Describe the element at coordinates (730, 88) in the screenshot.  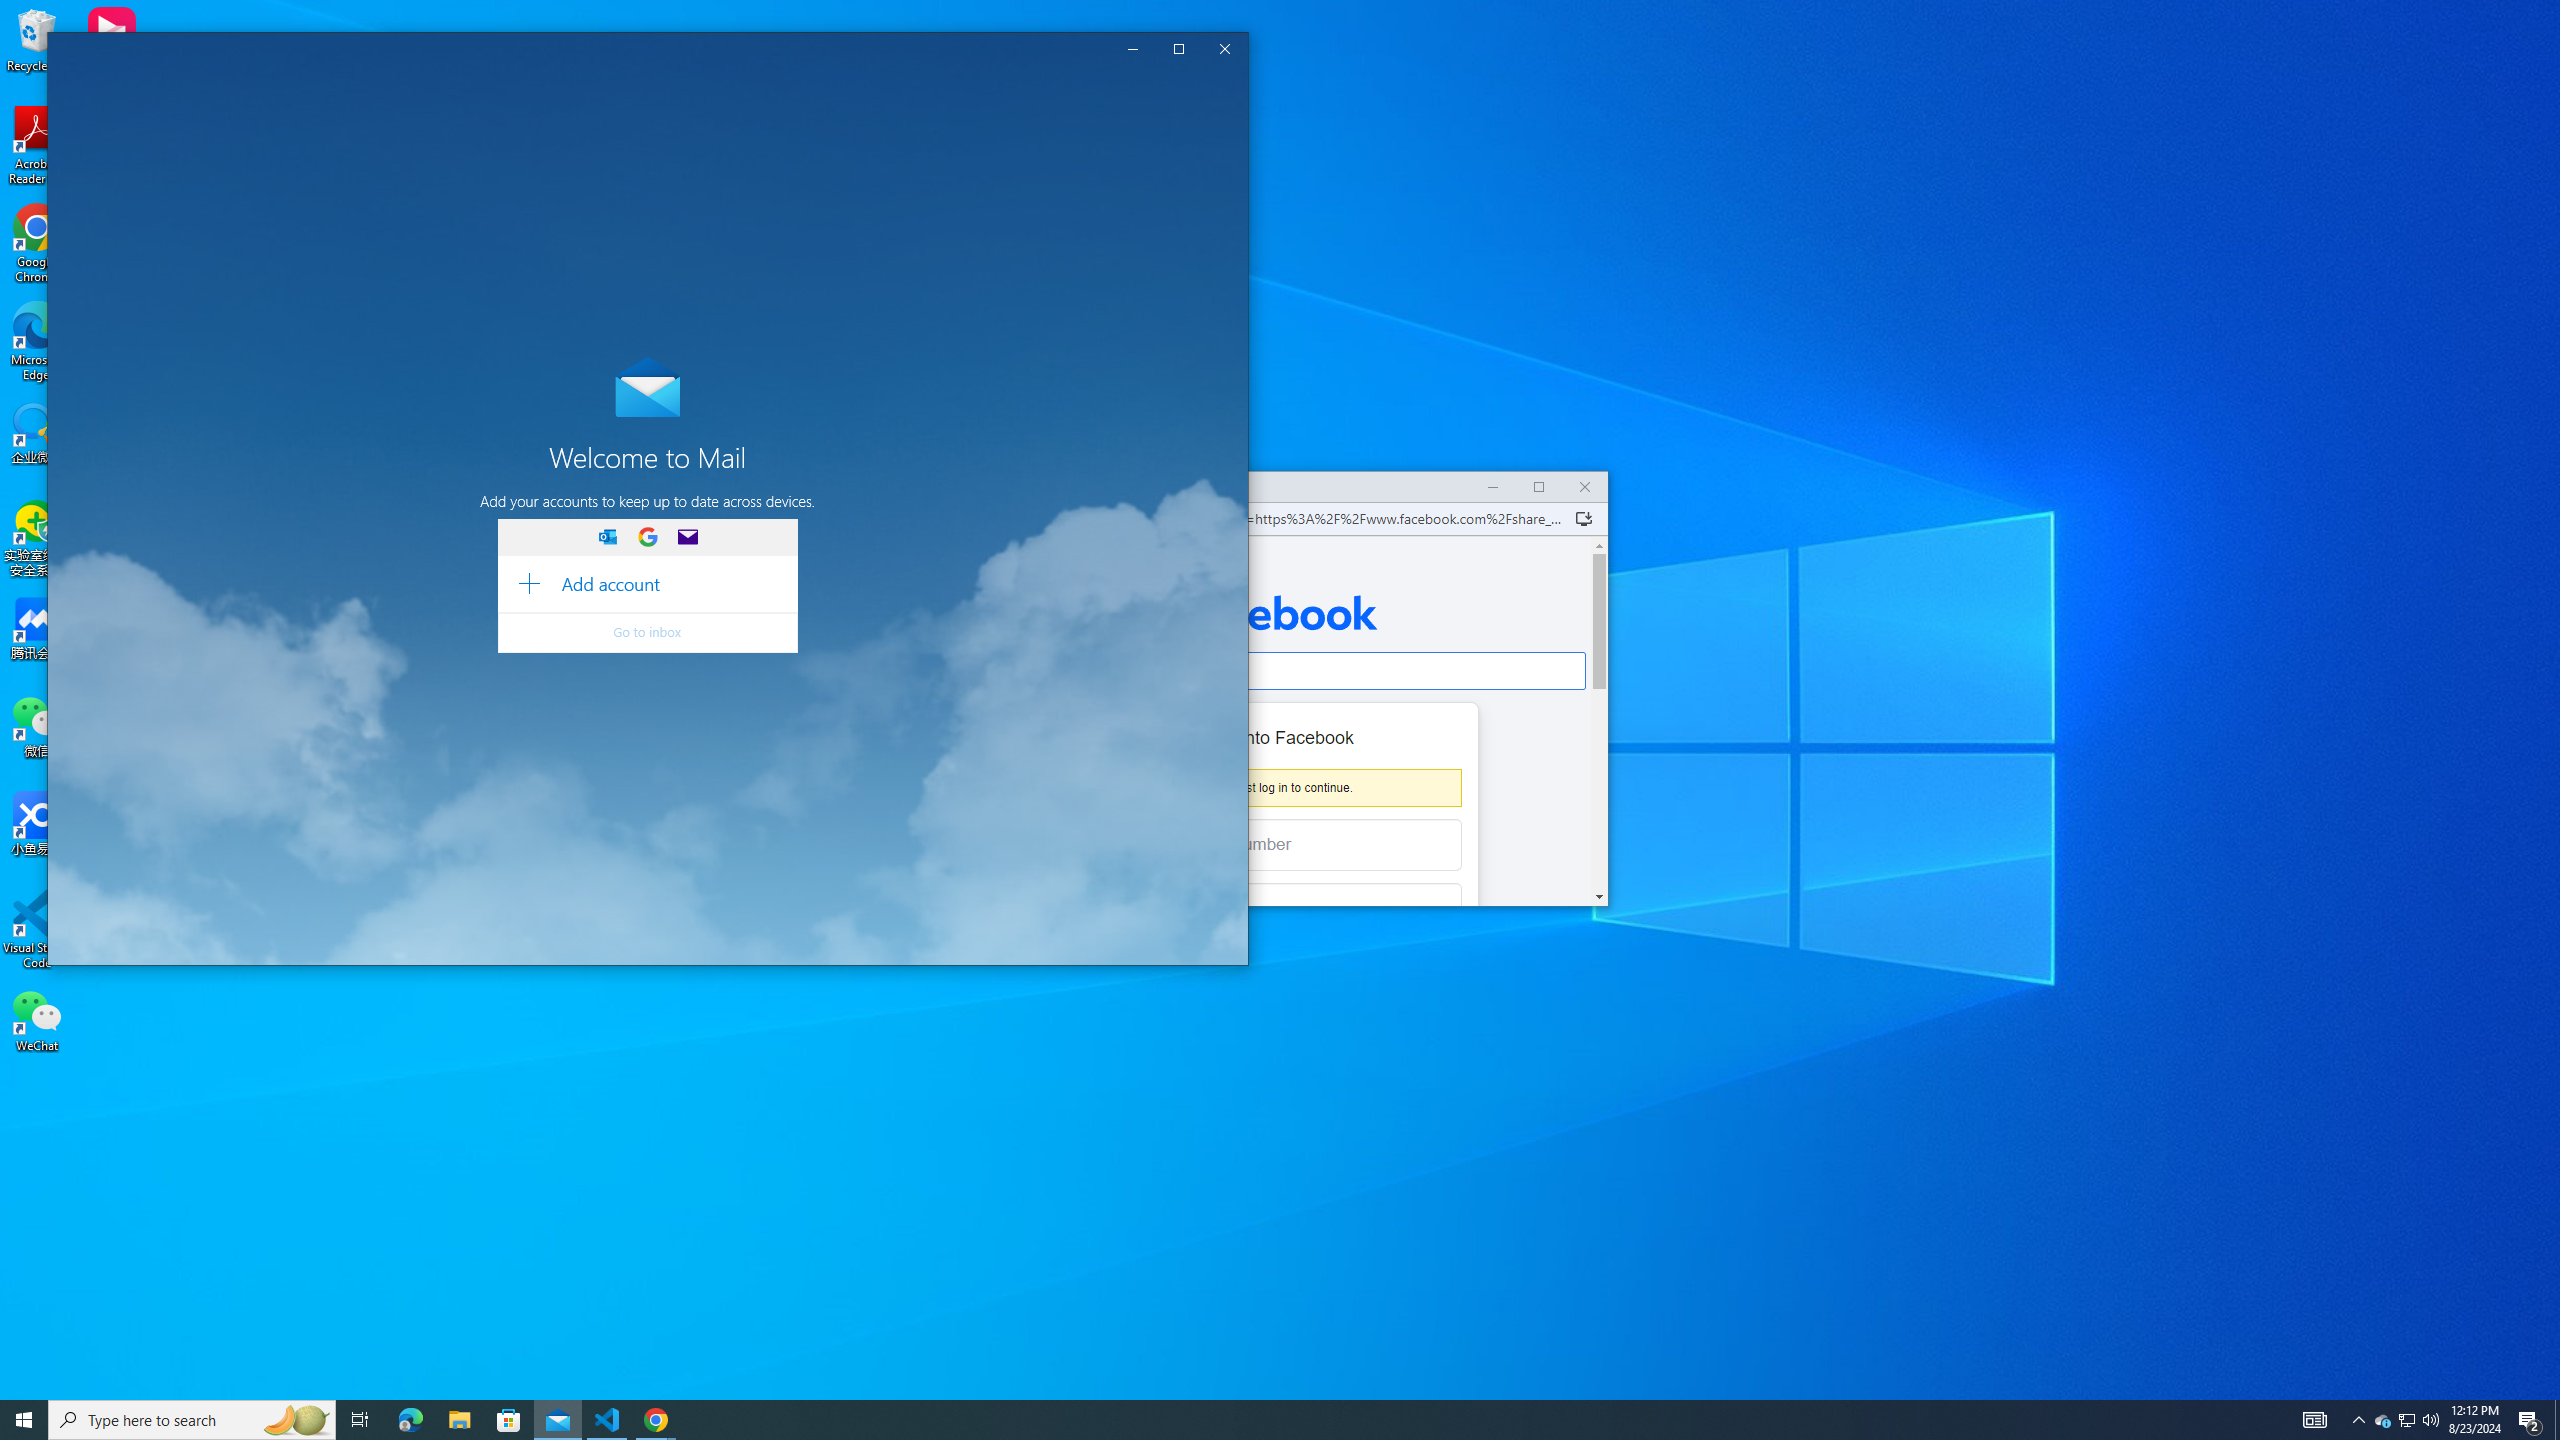
I see `Learn more` at that location.